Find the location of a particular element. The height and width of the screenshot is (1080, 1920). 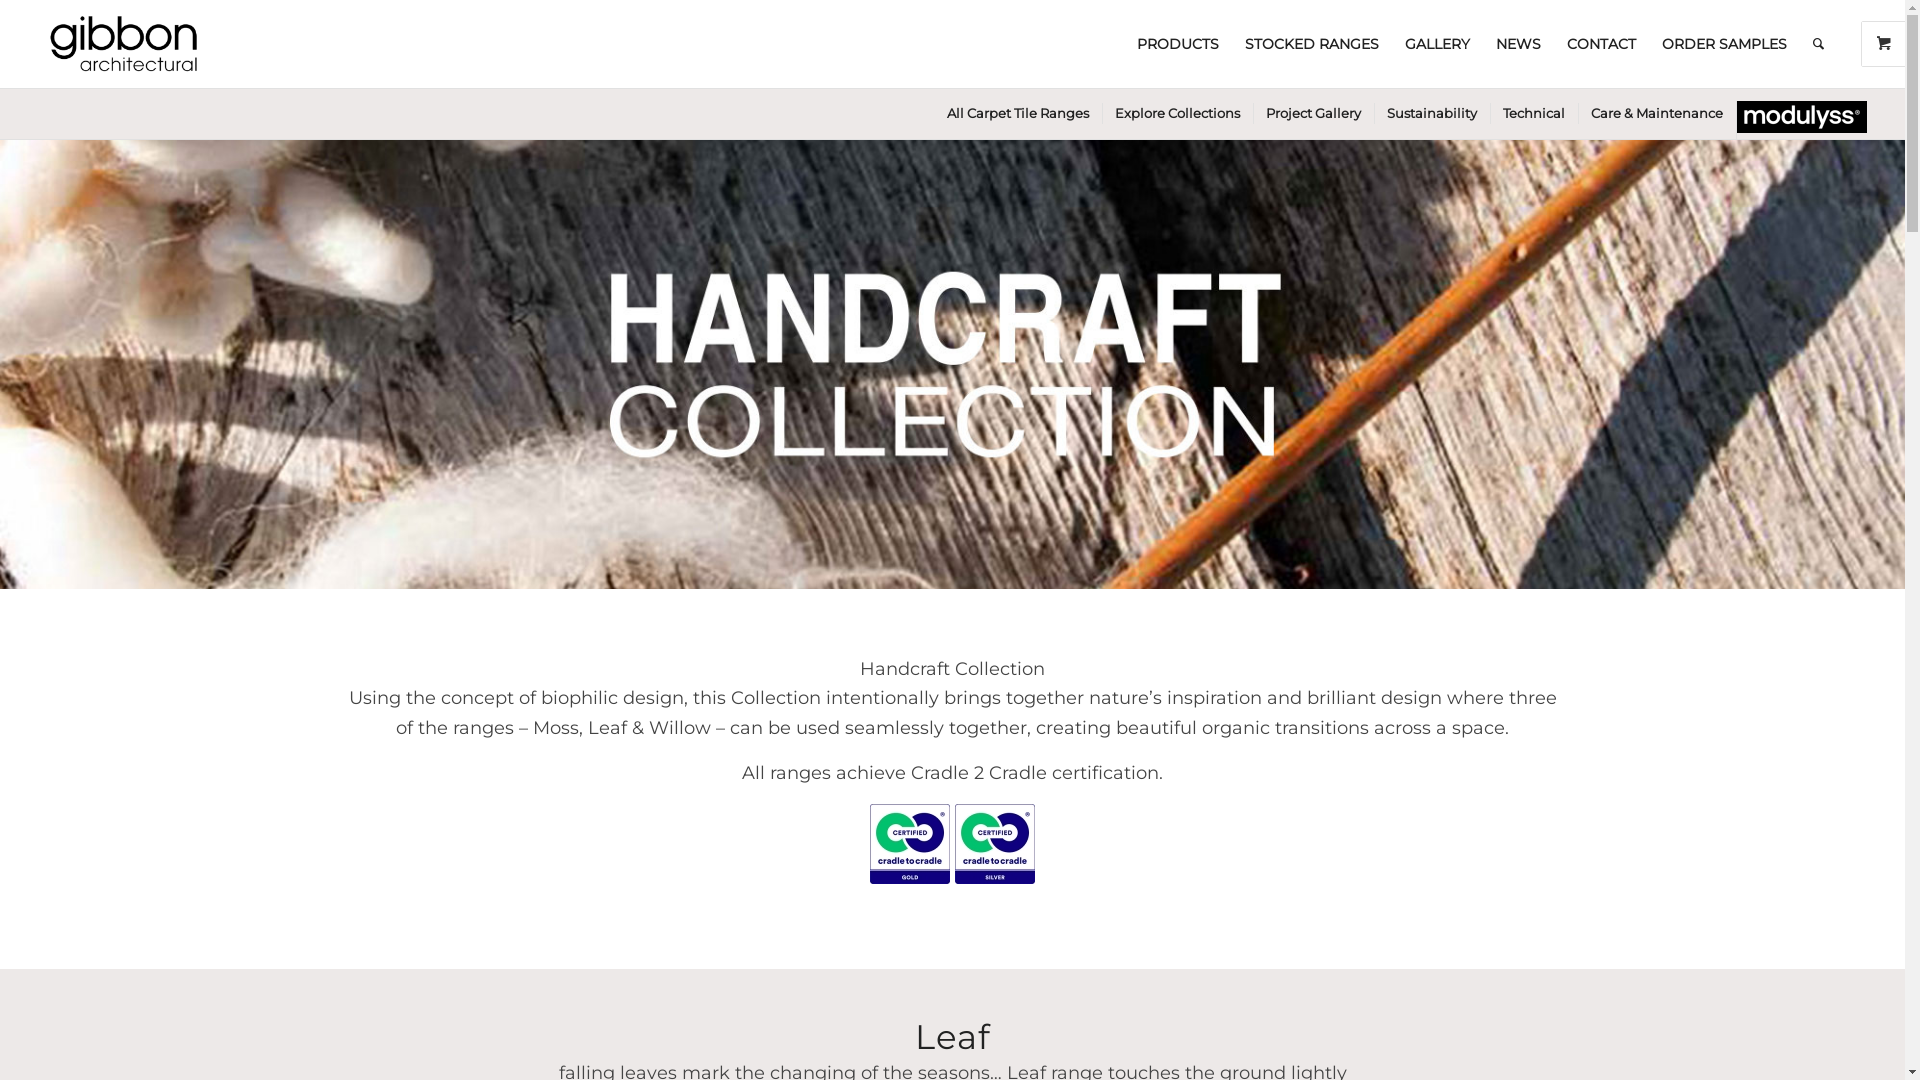

Explore Collections is located at coordinates (1176, 114).